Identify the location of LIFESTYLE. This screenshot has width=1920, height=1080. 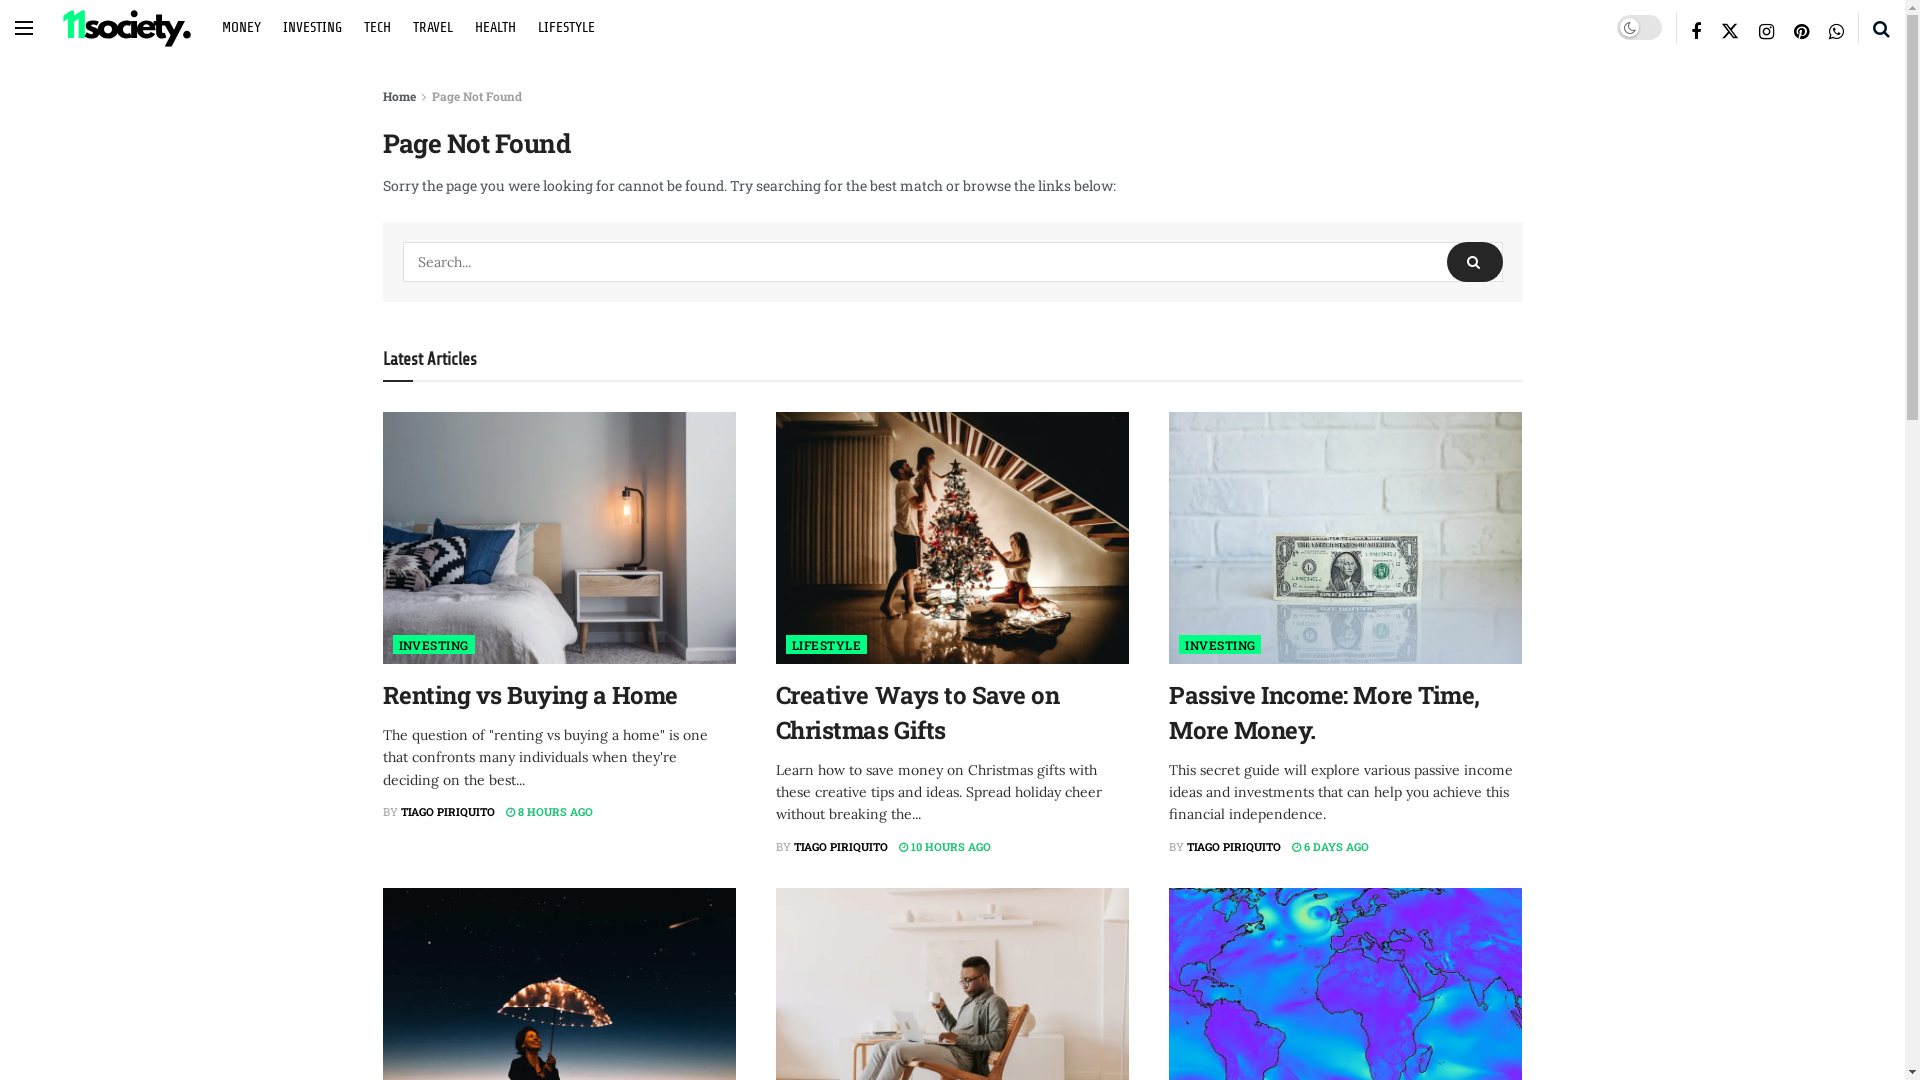
(566, 27).